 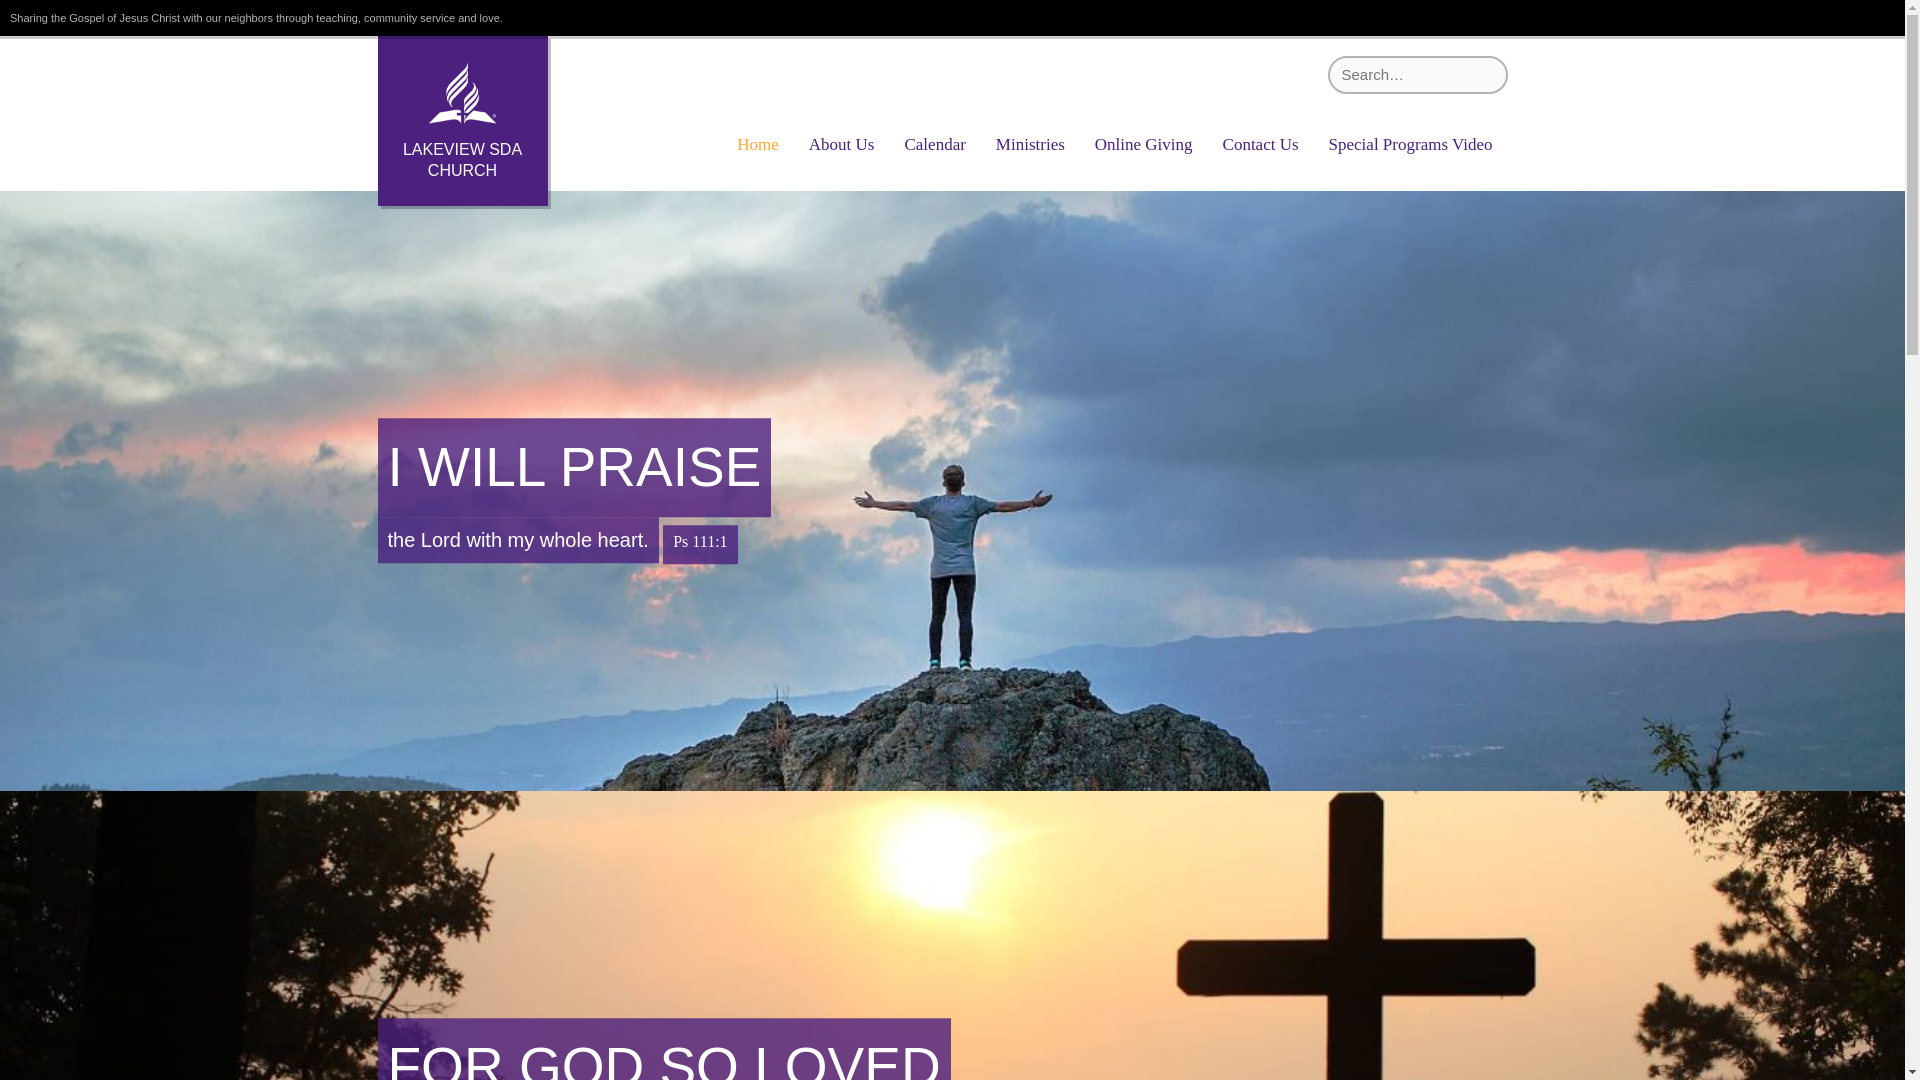 What do you see at coordinates (1030, 145) in the screenshot?
I see `Ministries` at bounding box center [1030, 145].